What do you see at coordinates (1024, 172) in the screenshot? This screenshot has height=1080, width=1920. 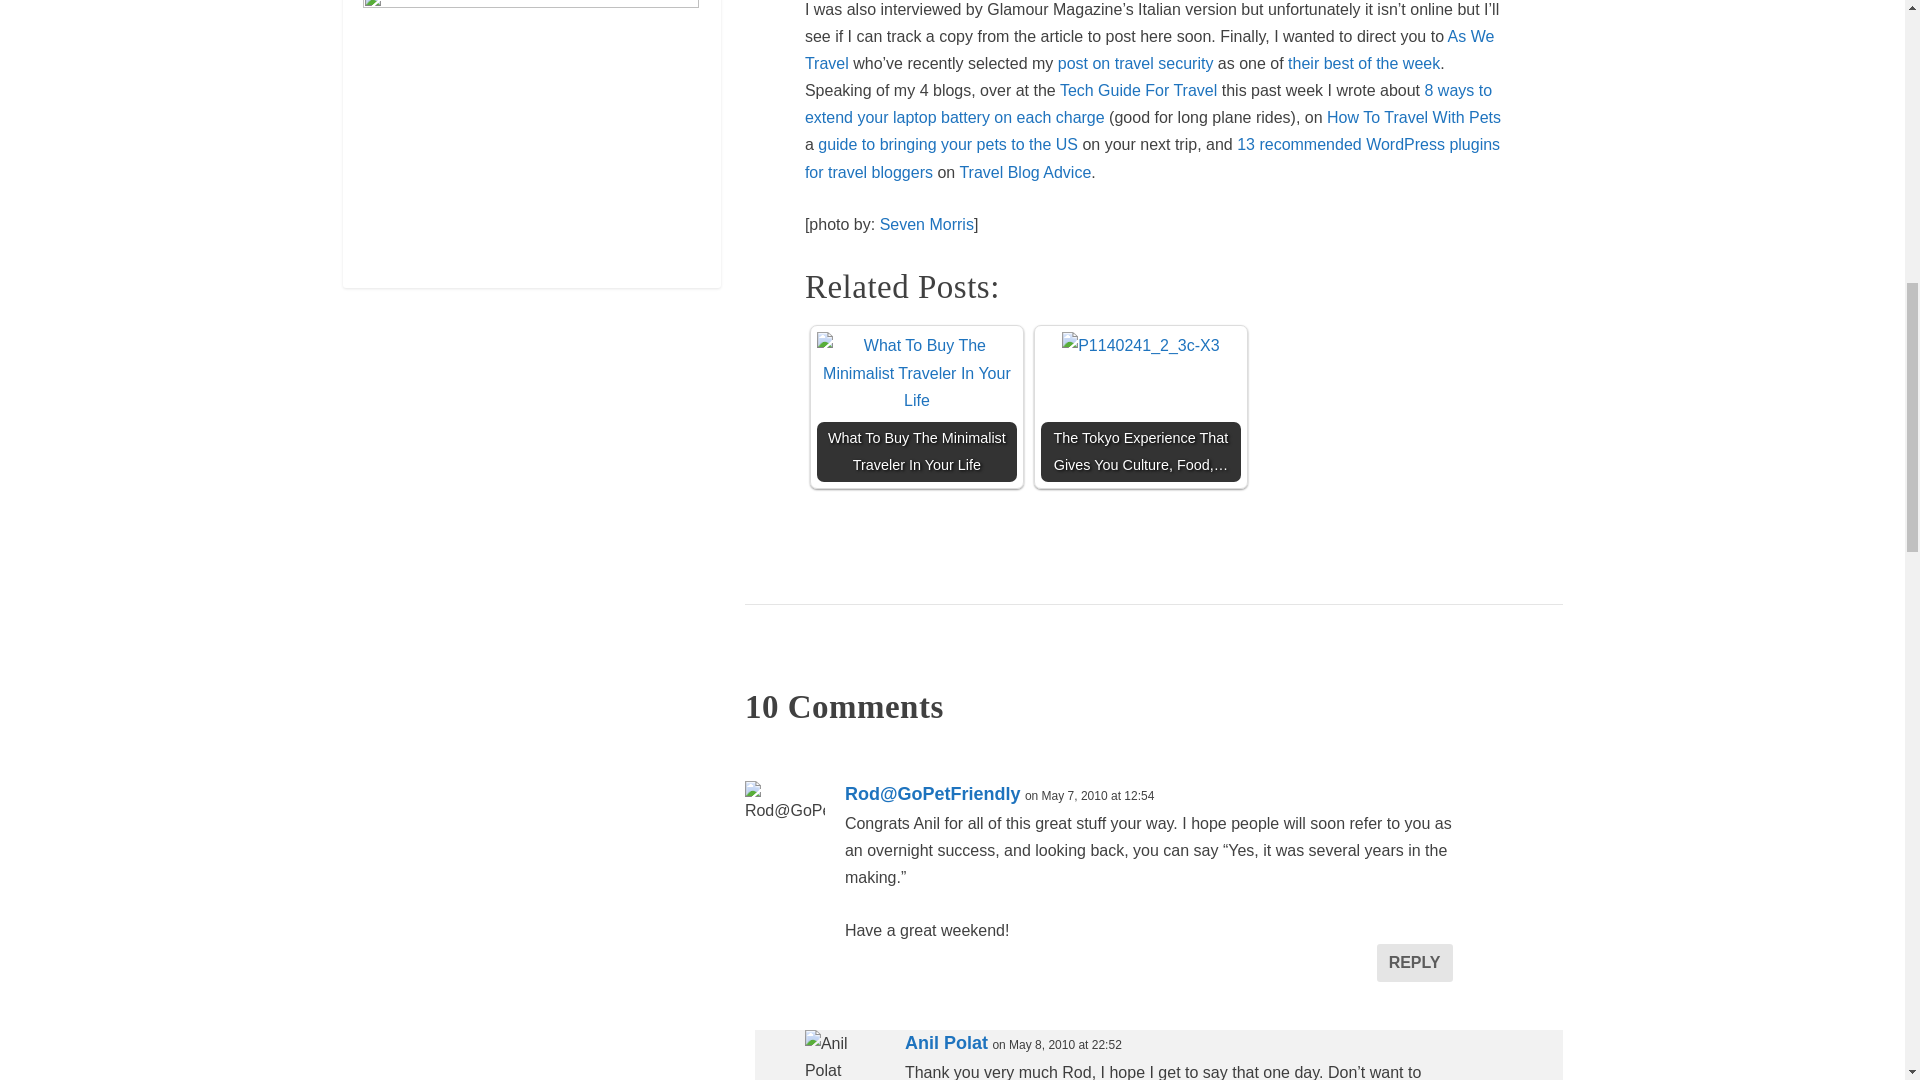 I see `Travel Blog Advice` at bounding box center [1024, 172].